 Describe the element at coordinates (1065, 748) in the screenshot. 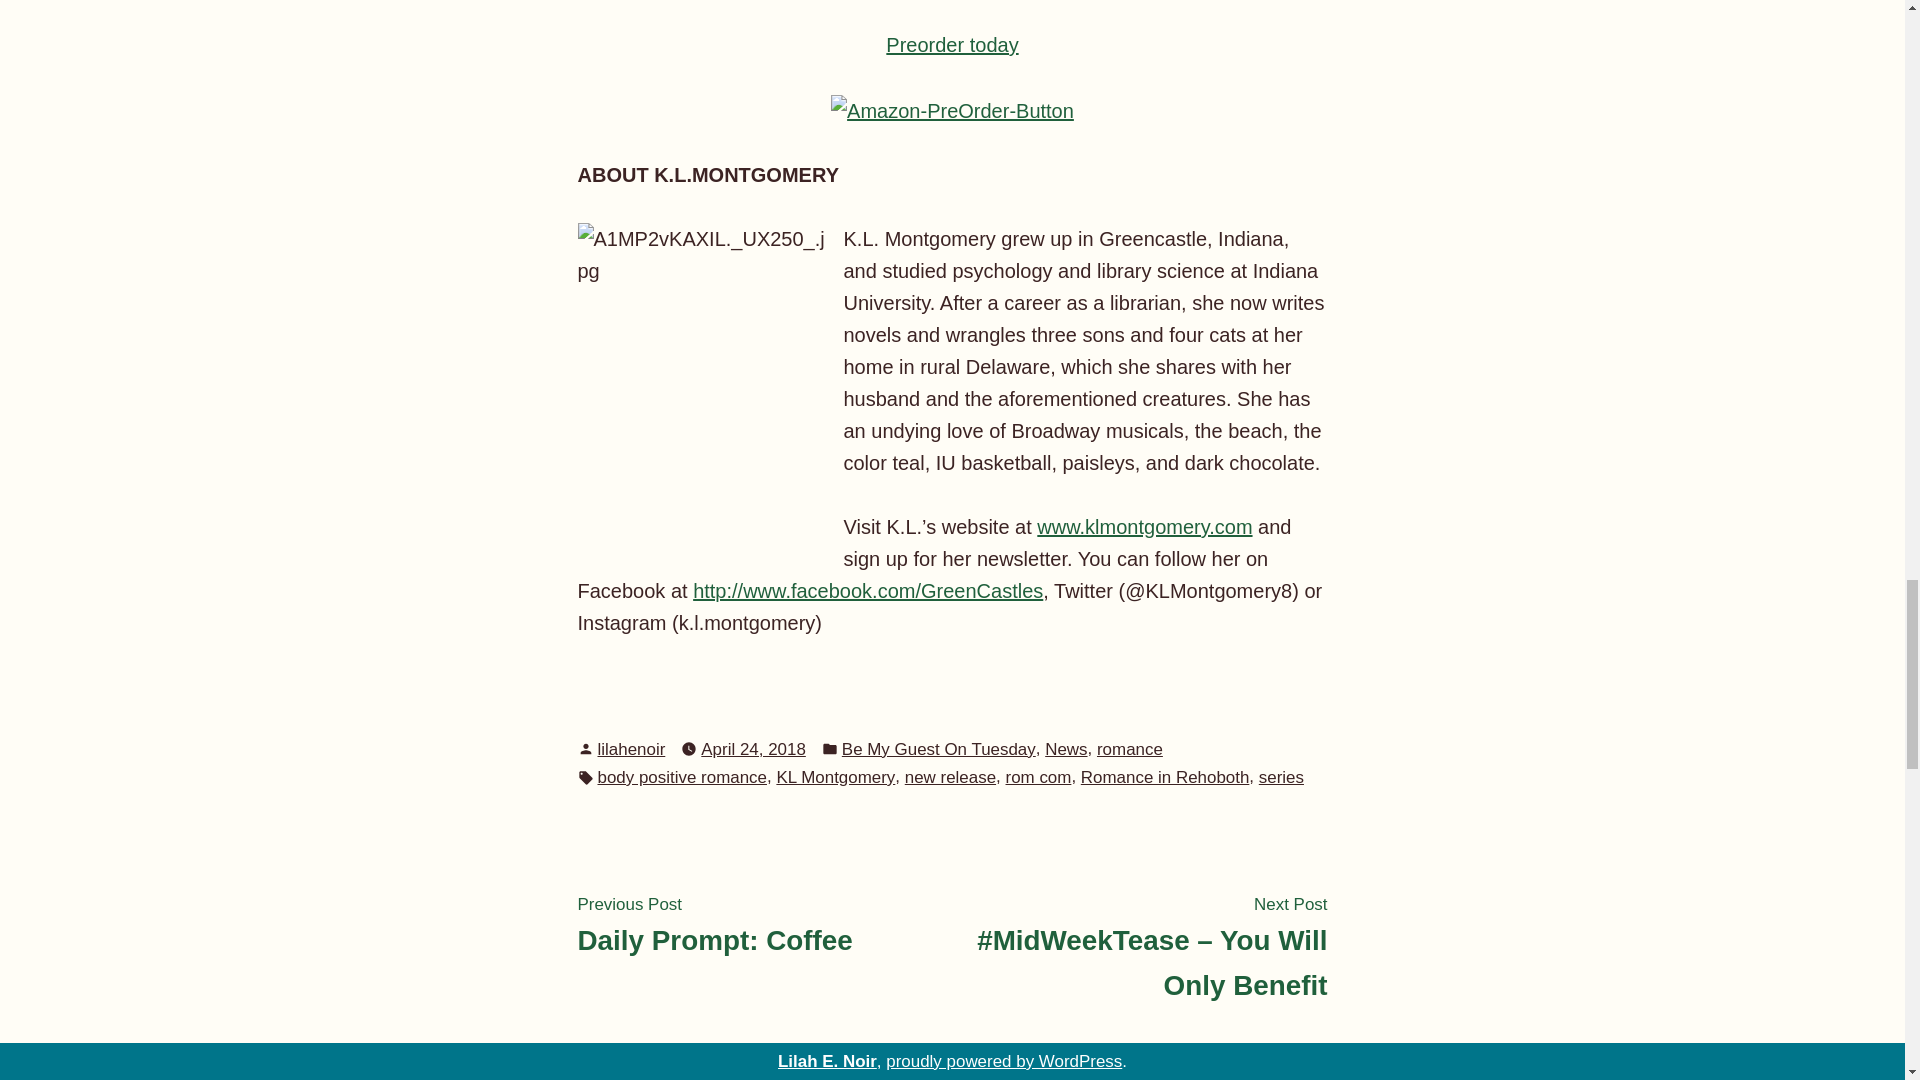

I see `News` at that location.